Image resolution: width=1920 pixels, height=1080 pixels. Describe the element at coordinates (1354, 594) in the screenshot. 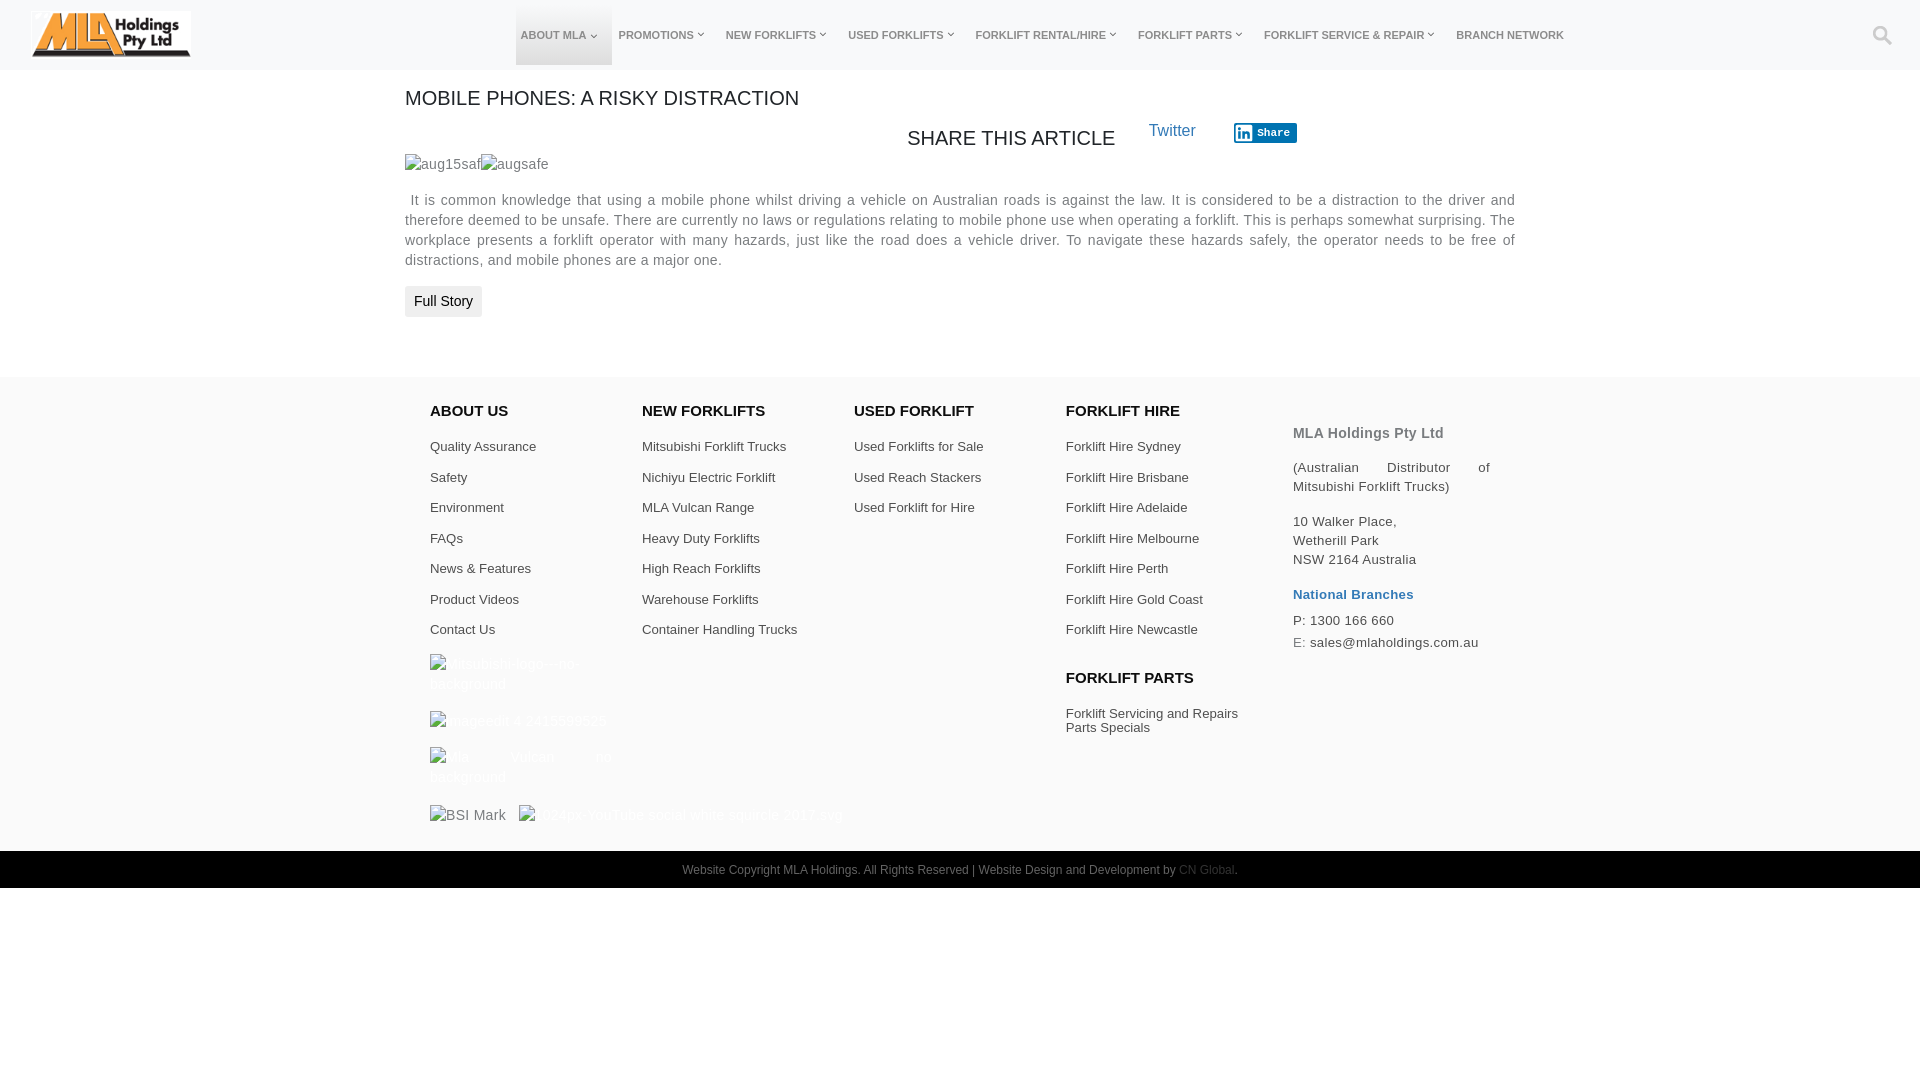

I see `National Branches` at that location.